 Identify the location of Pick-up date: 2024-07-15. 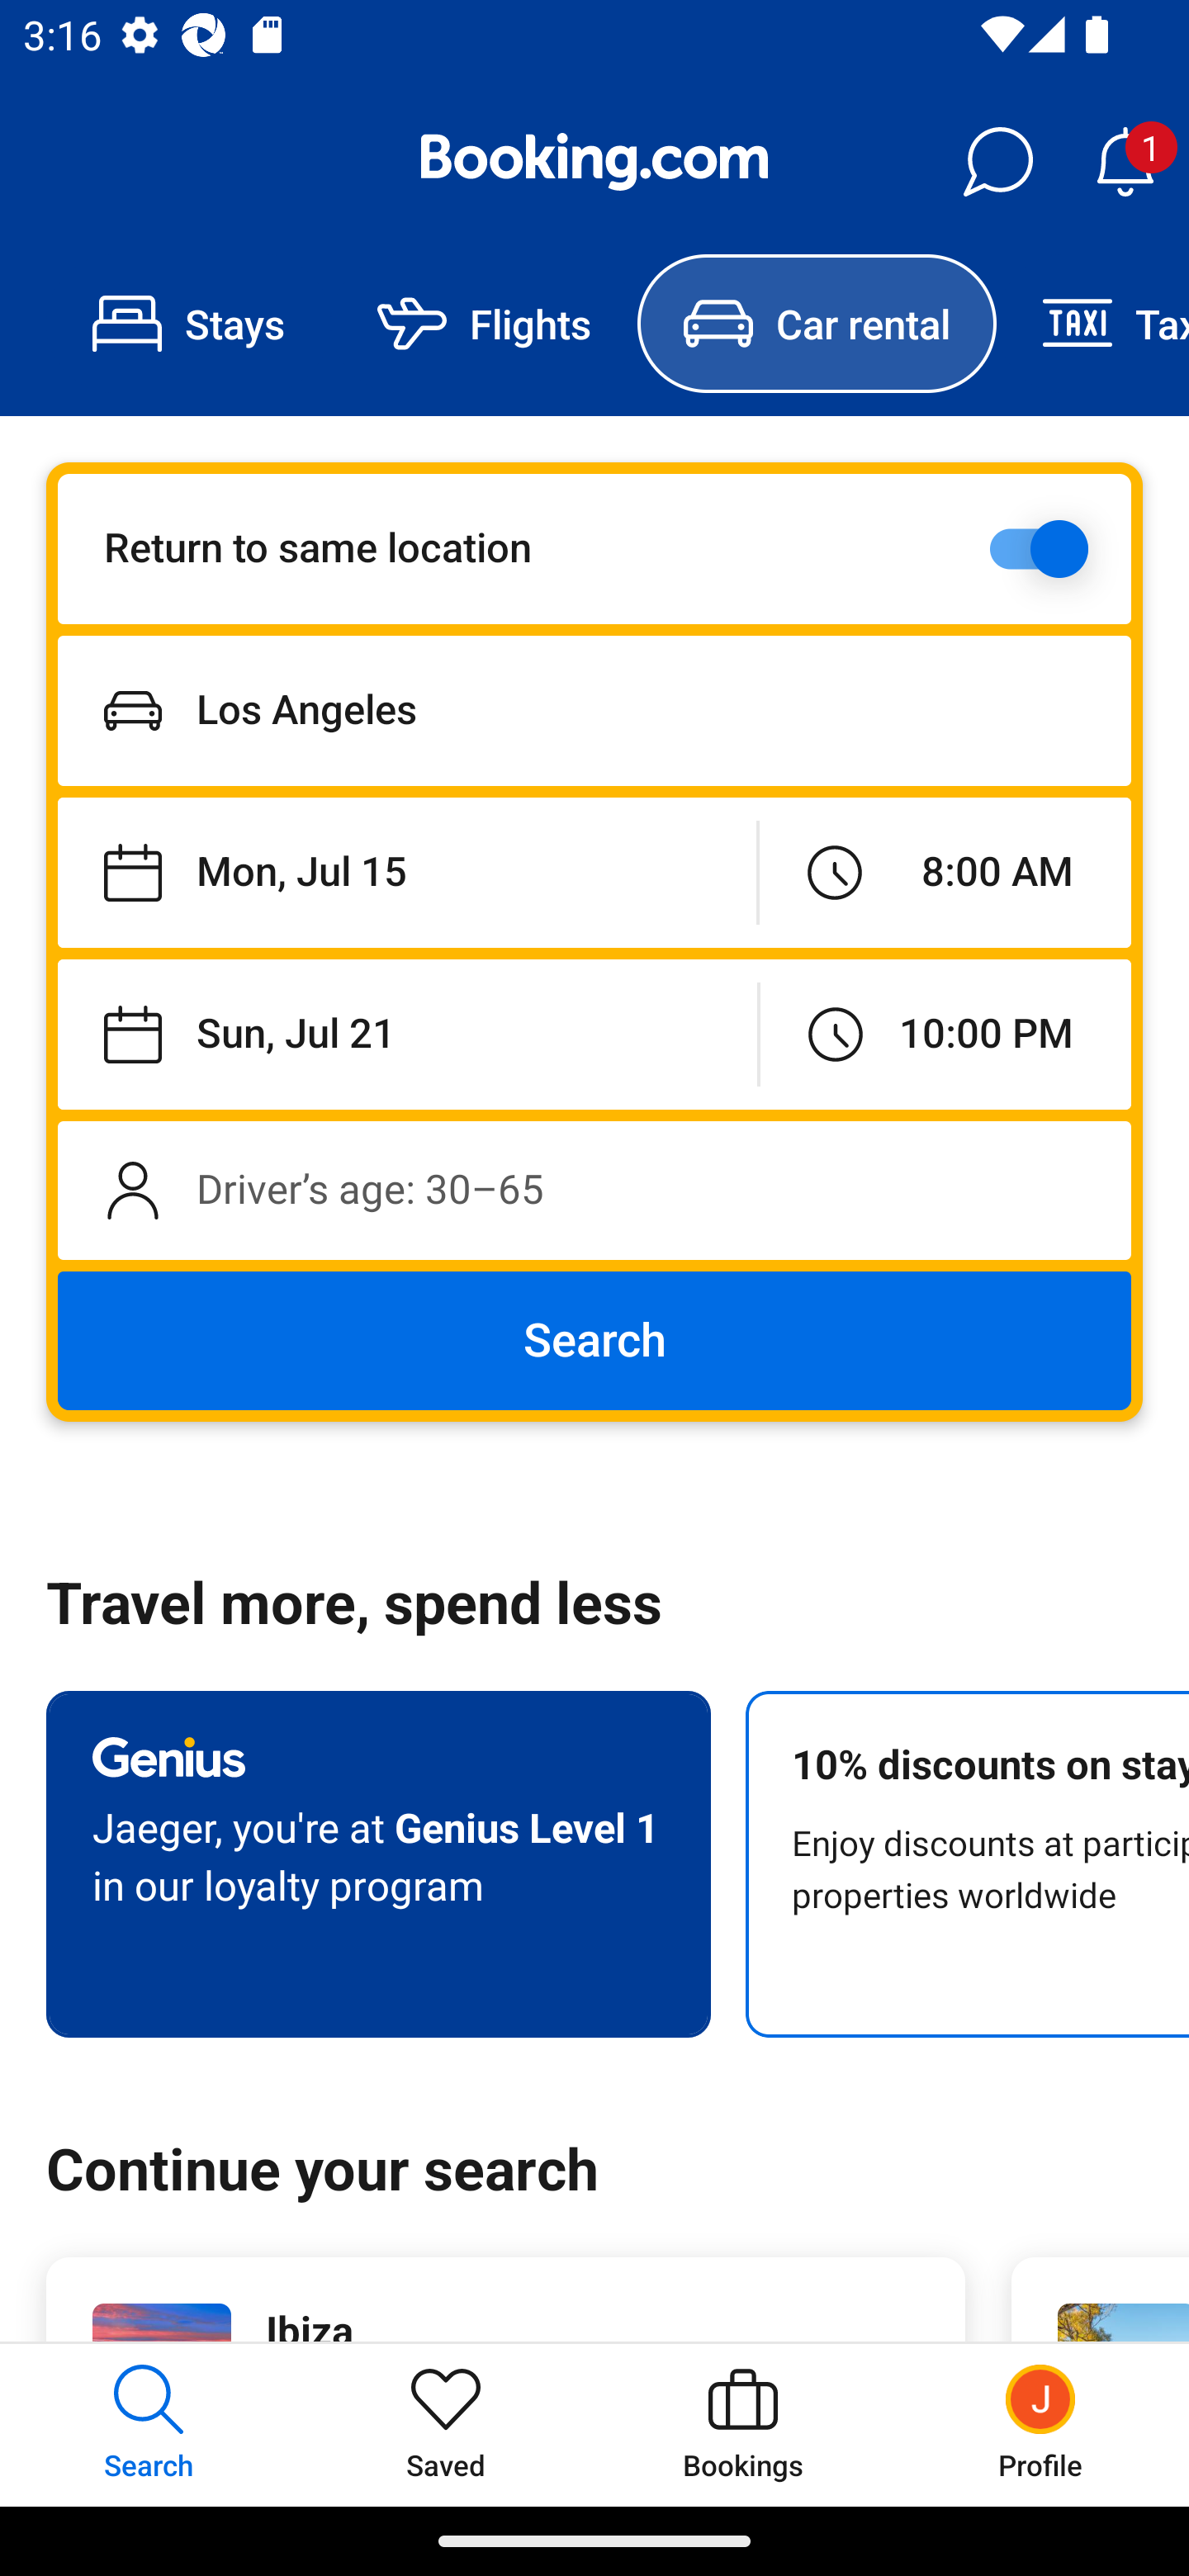
(406, 874).